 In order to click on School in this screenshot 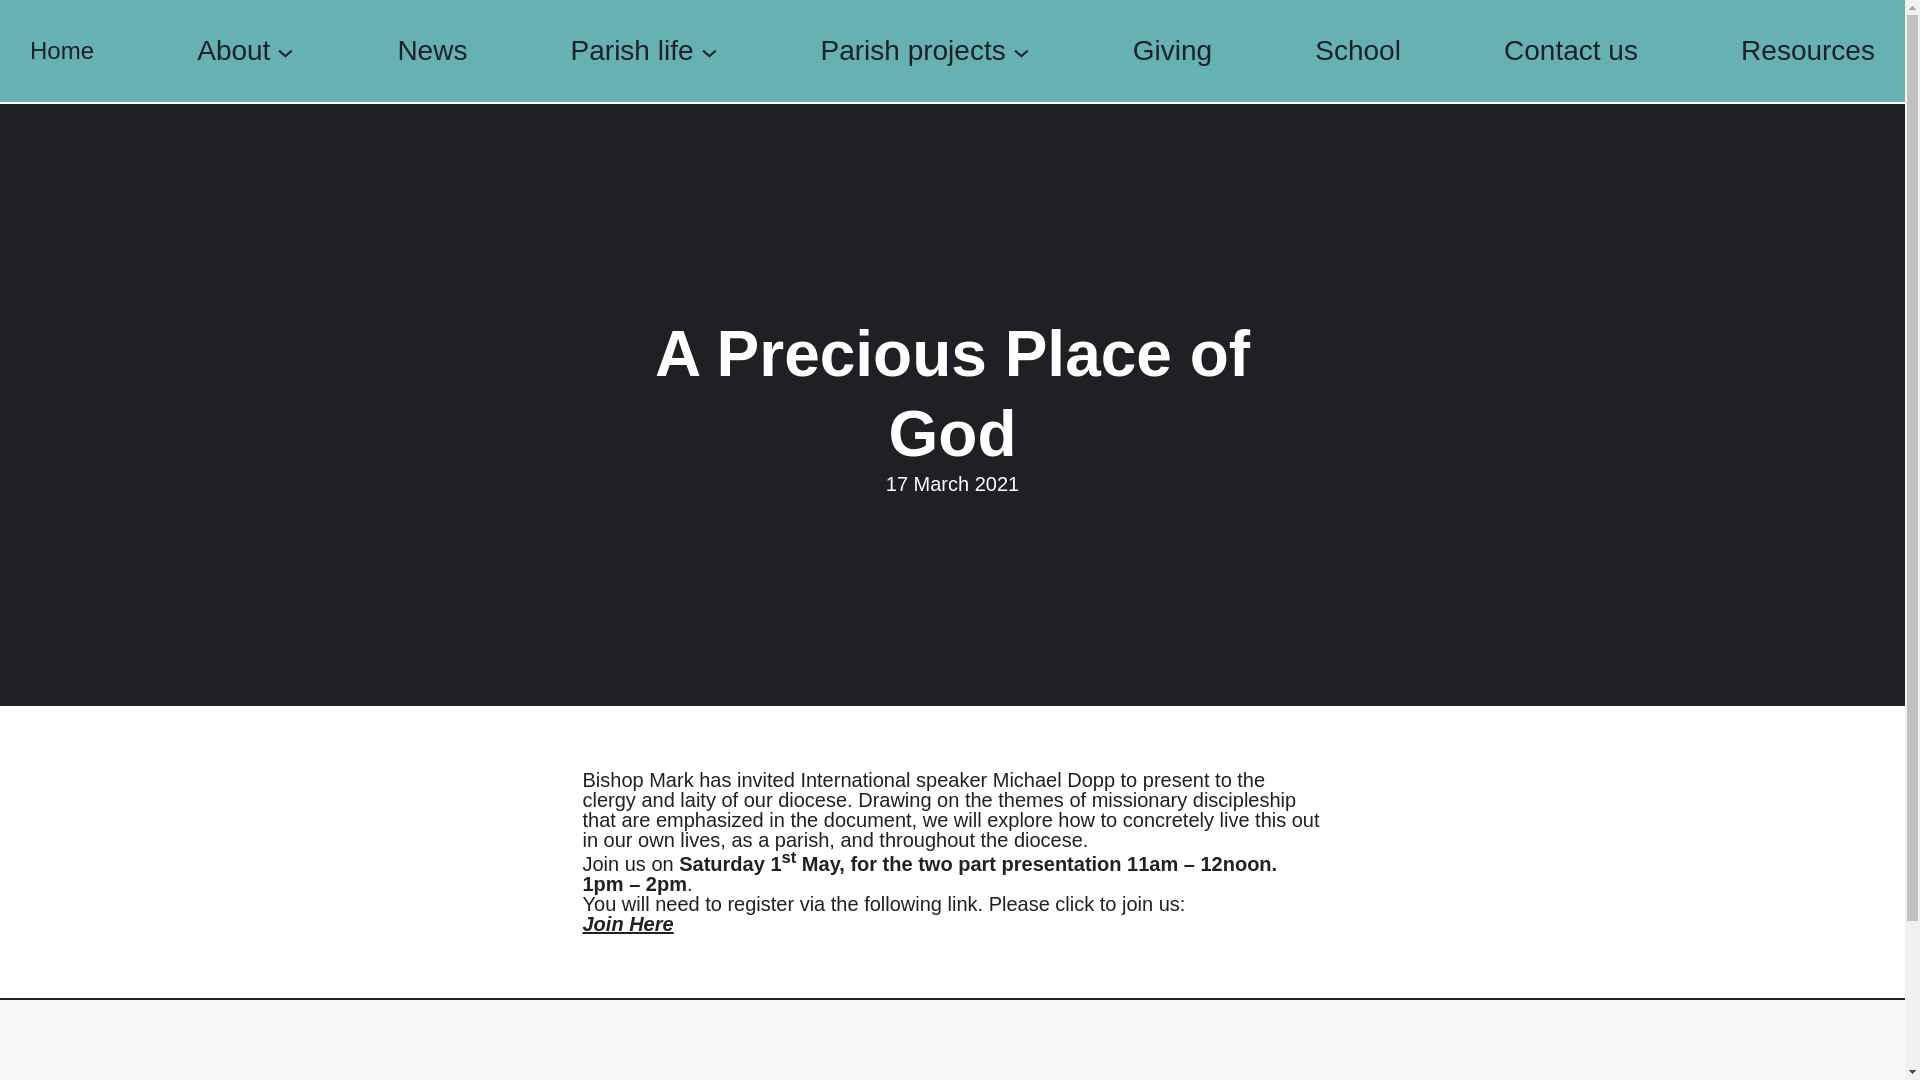, I will do `click(1358, 51)`.